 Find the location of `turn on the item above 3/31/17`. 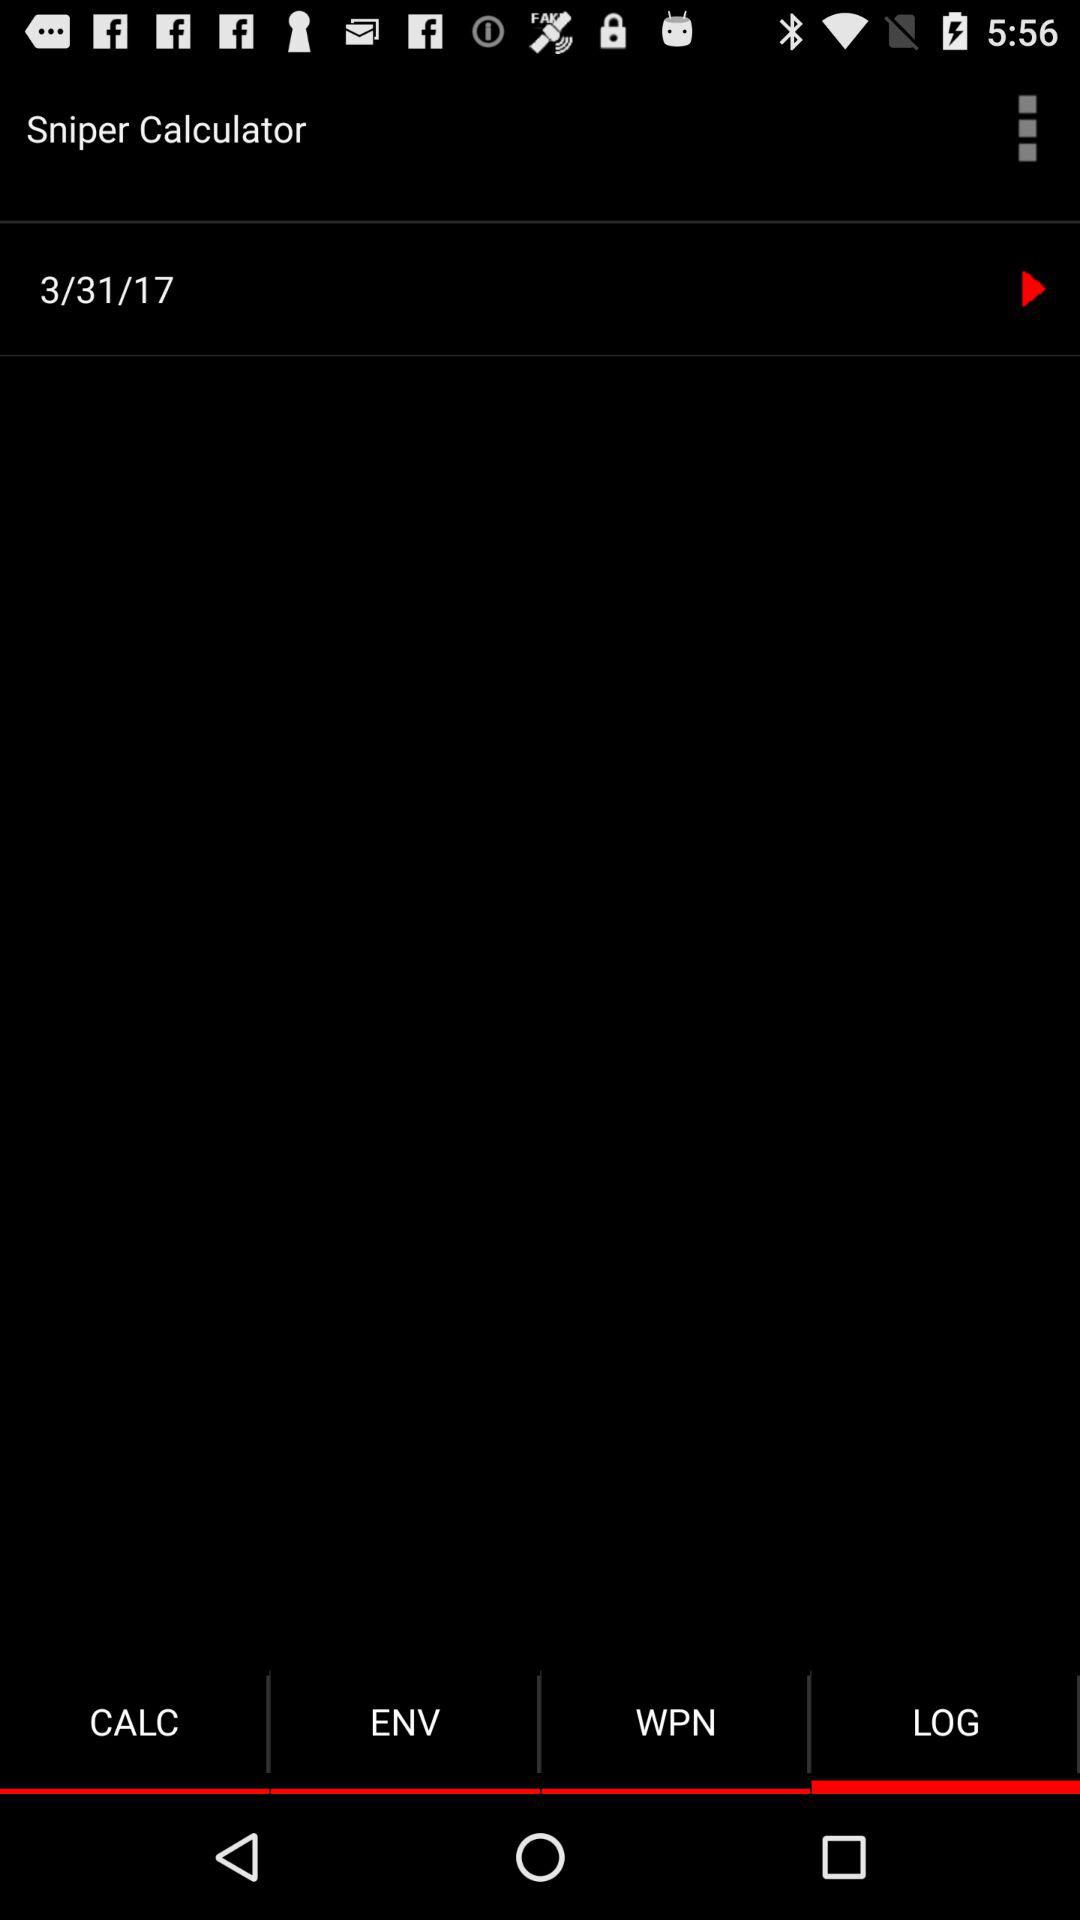

turn on the item above 3/31/17 is located at coordinates (540, 222).